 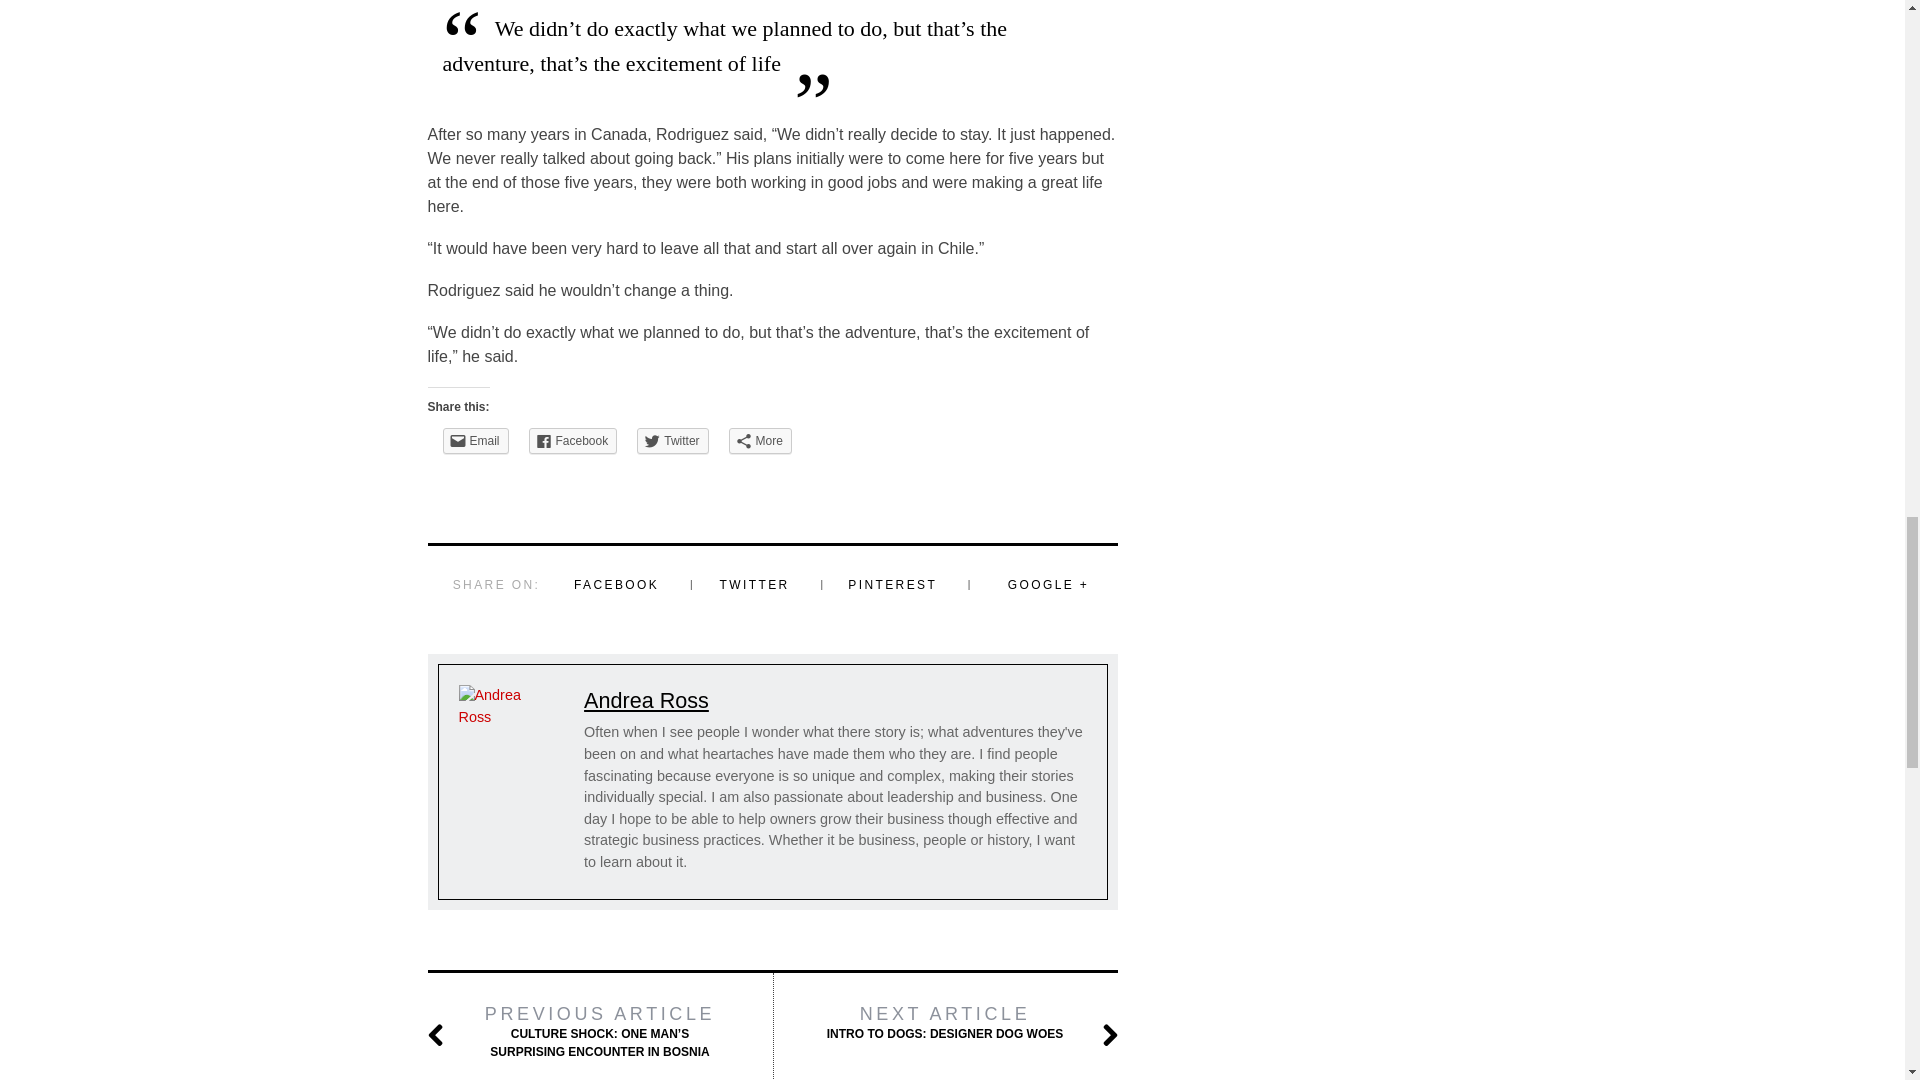 What do you see at coordinates (672, 440) in the screenshot?
I see `Click to share on Twitter` at bounding box center [672, 440].